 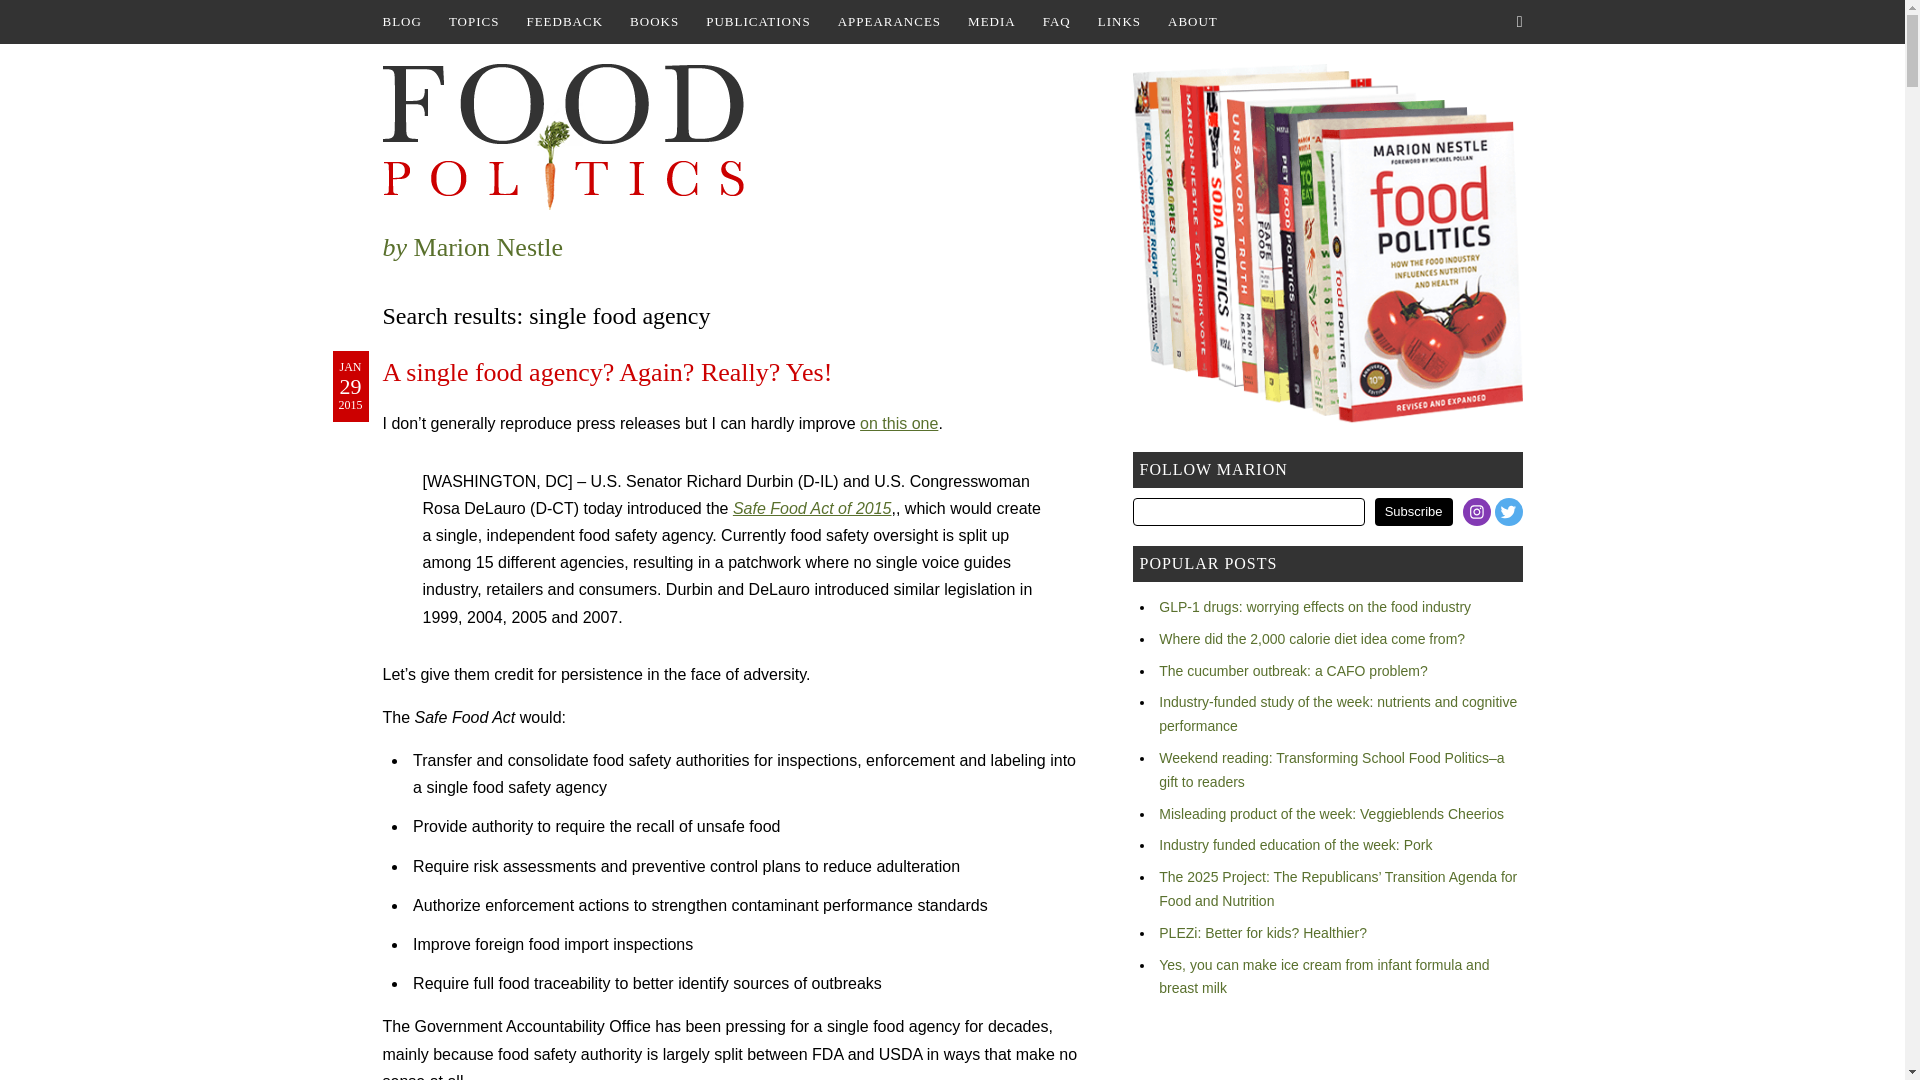 I want to click on Safe Food Act of 2015, so click(x=812, y=508).